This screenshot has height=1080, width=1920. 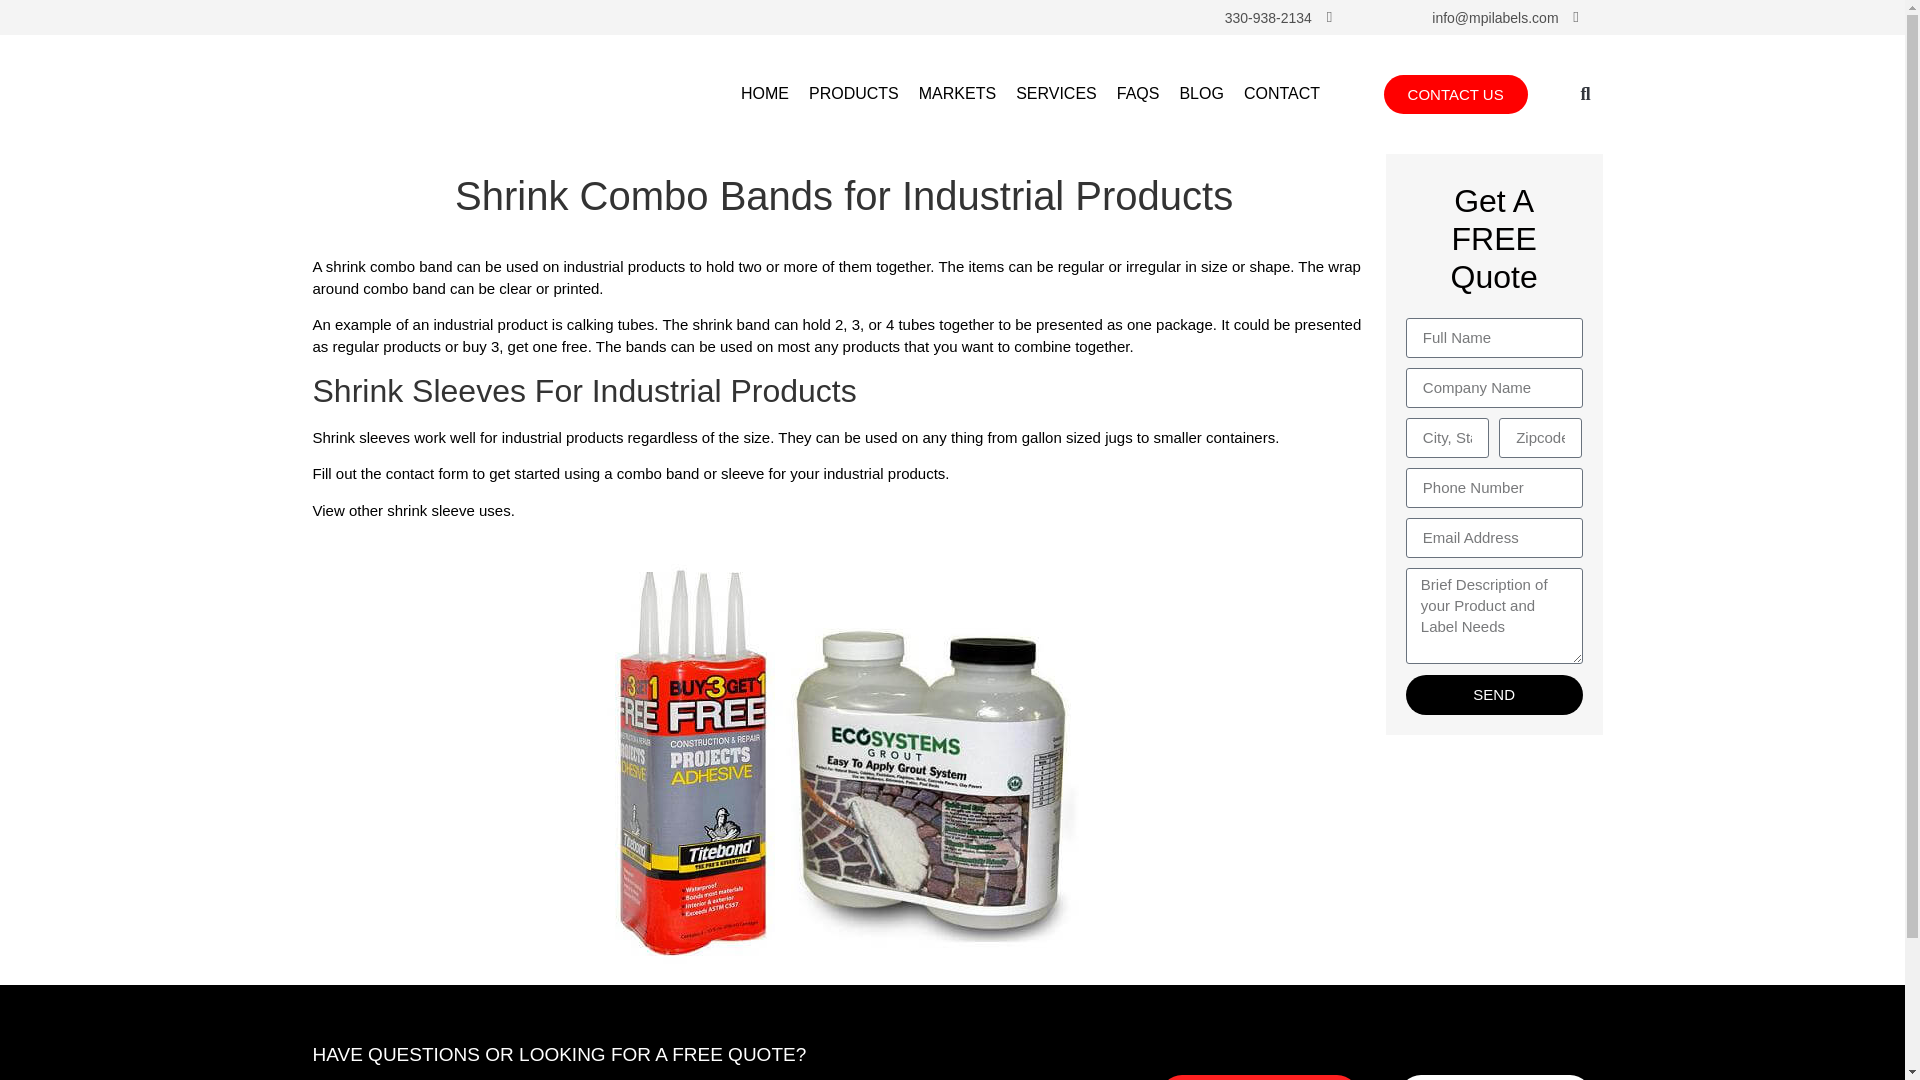 I want to click on FAQS, so click(x=1138, y=94).